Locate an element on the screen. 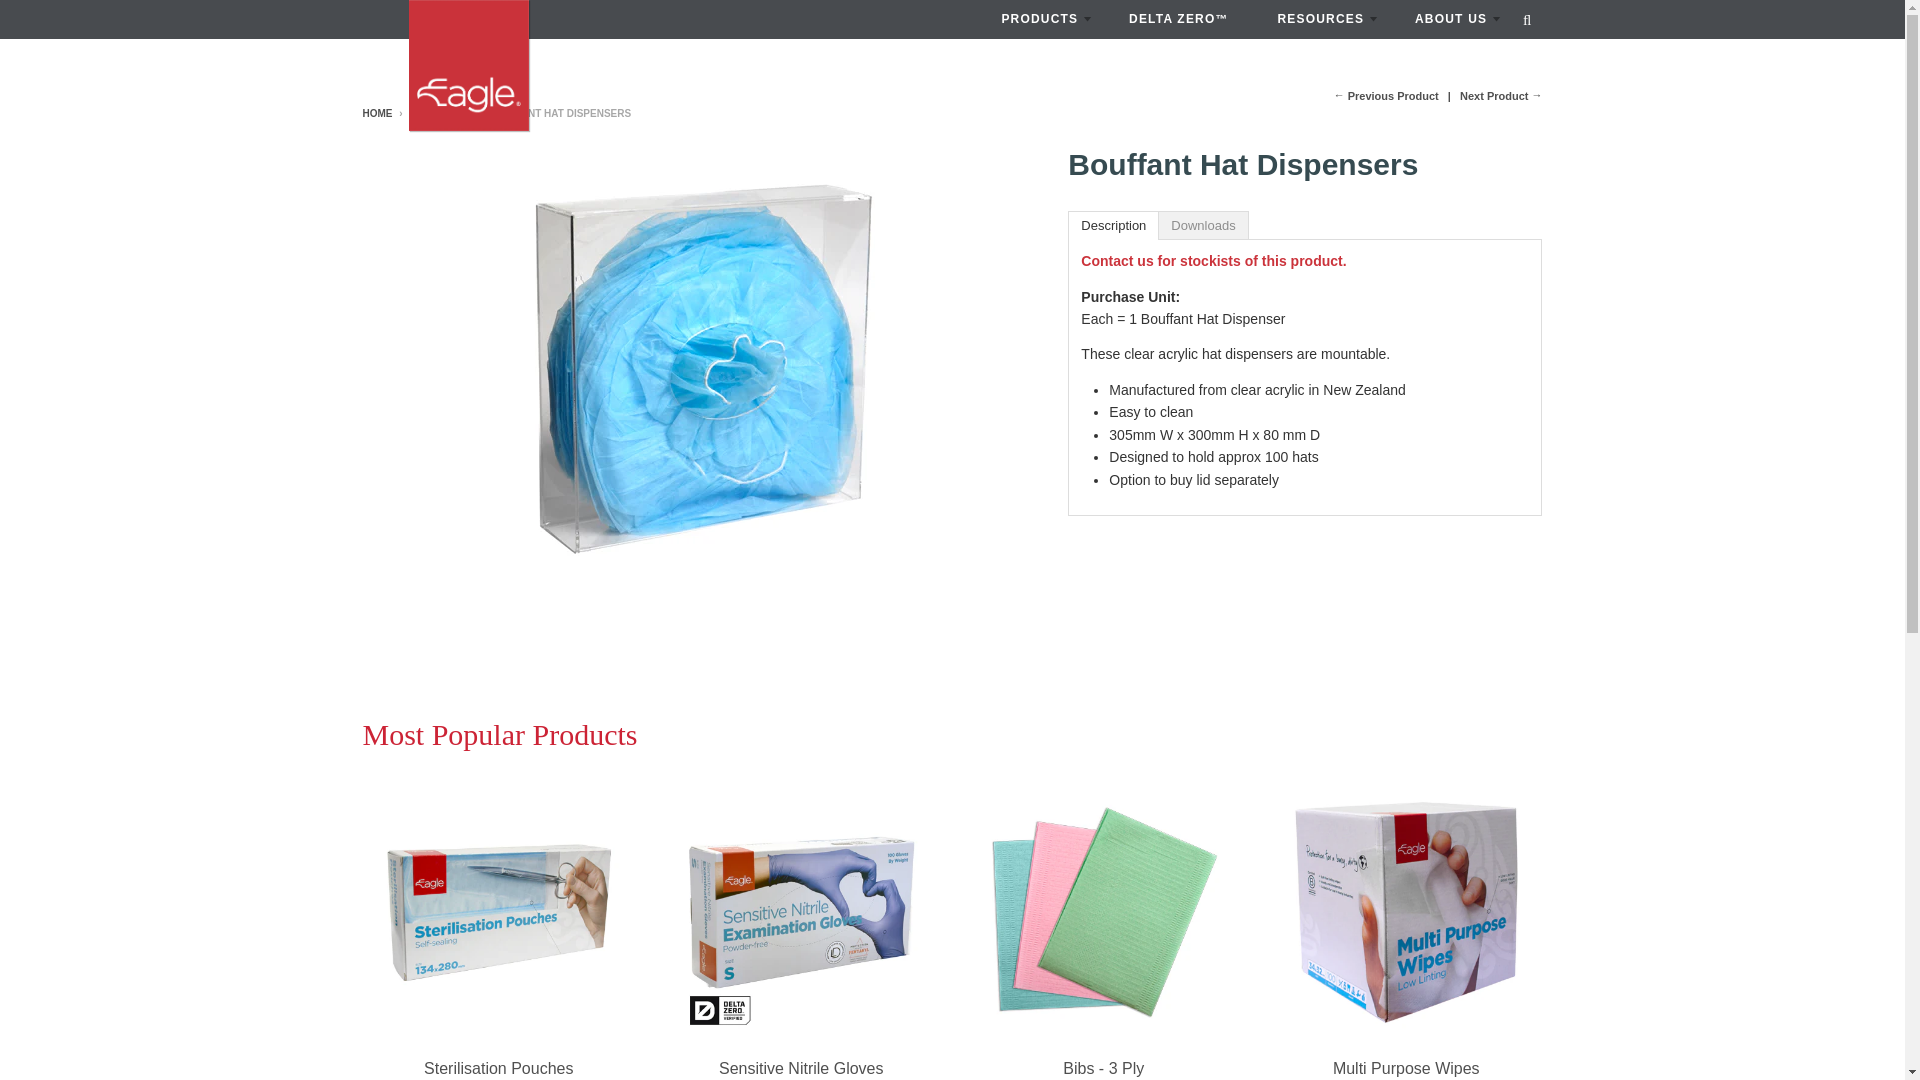  HOME is located at coordinates (376, 113).